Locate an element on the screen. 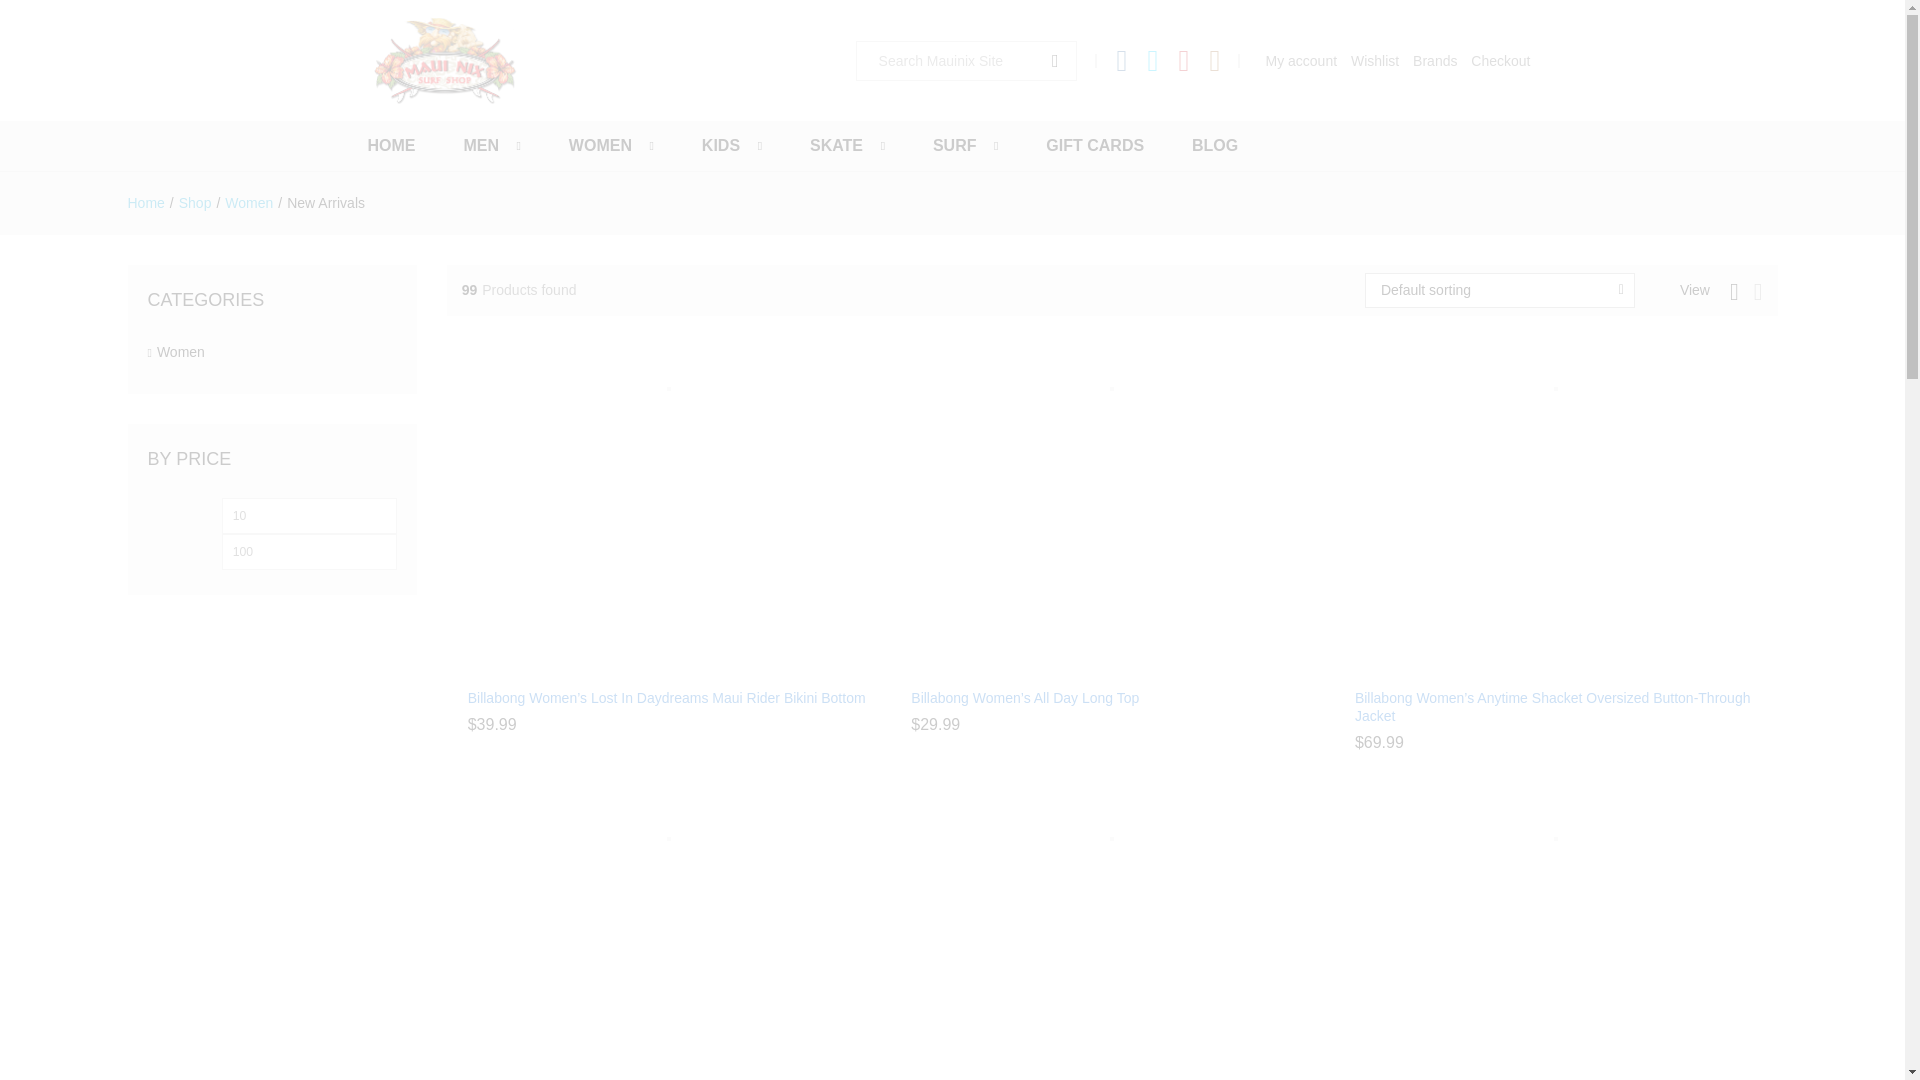 The height and width of the screenshot is (1080, 1920). Checkout is located at coordinates (1500, 60).